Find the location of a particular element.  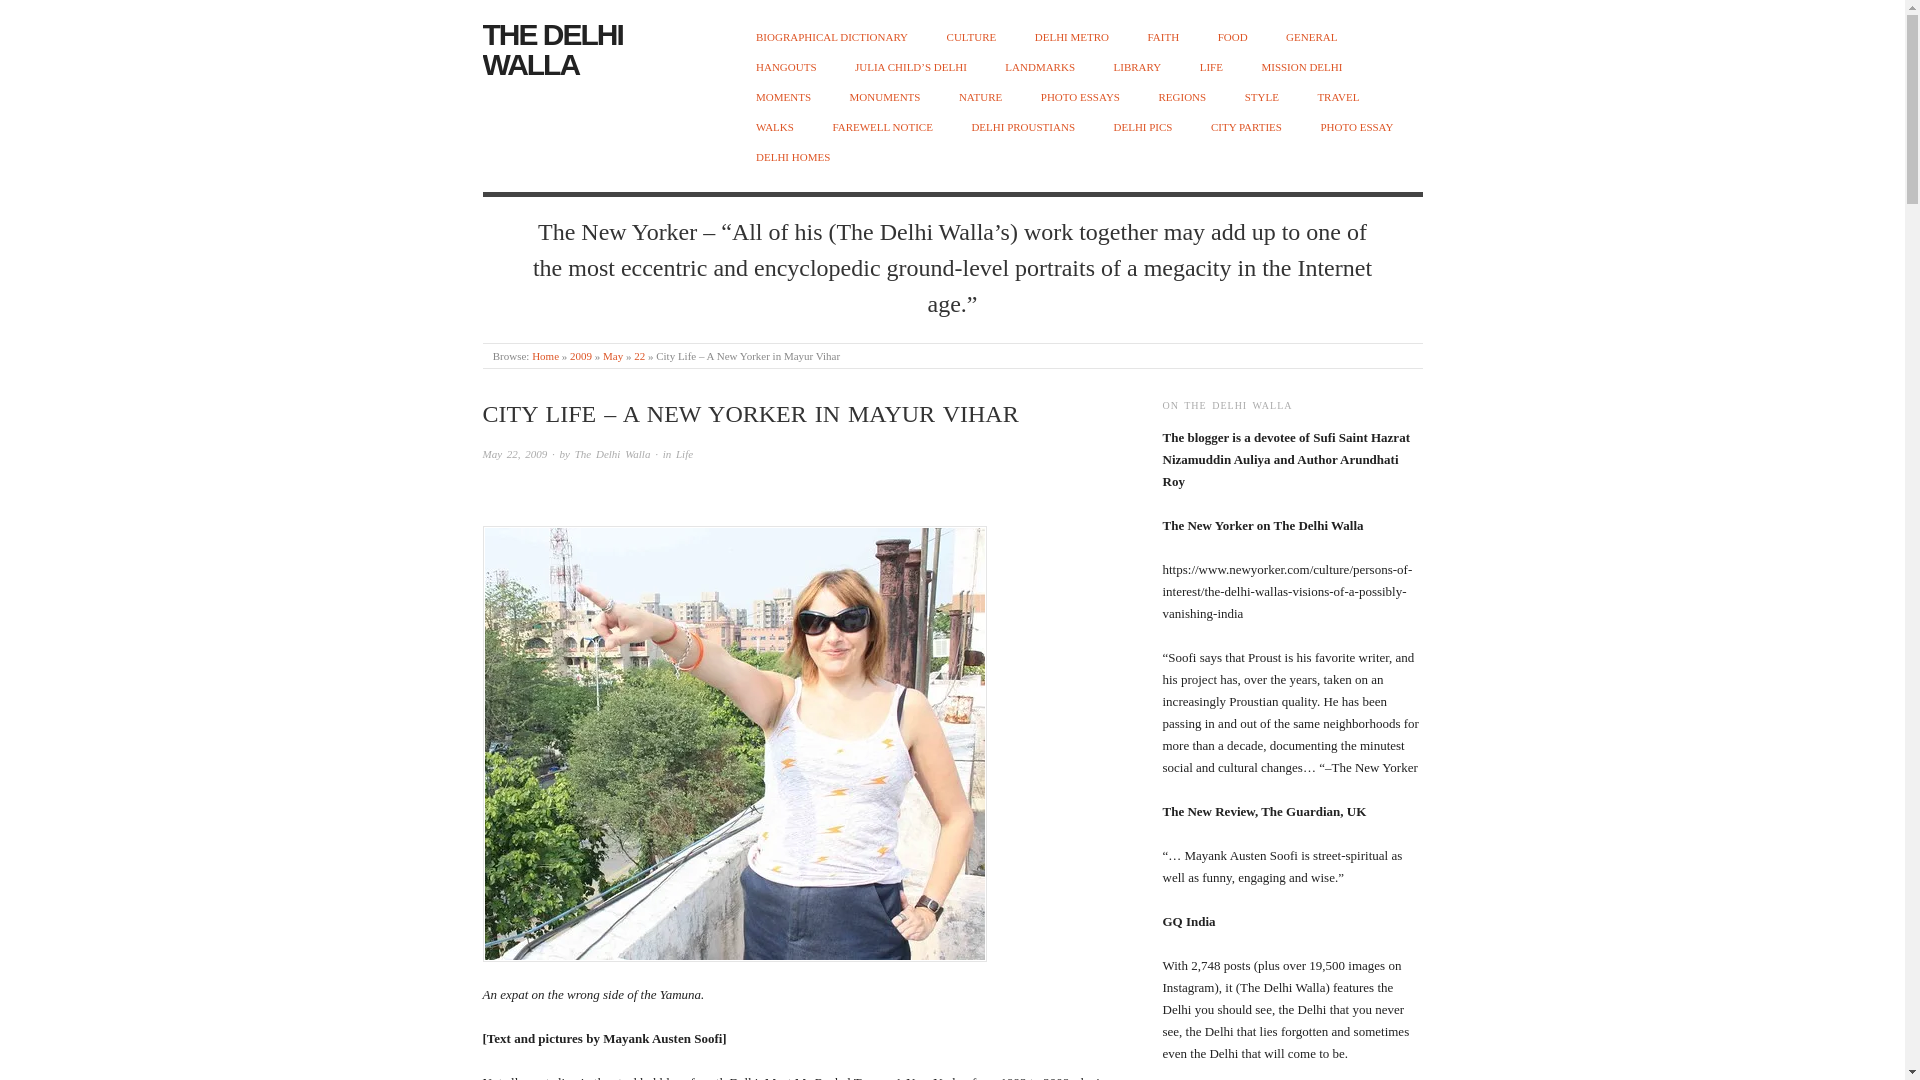

Posts by The Delhi Walla is located at coordinates (612, 454).